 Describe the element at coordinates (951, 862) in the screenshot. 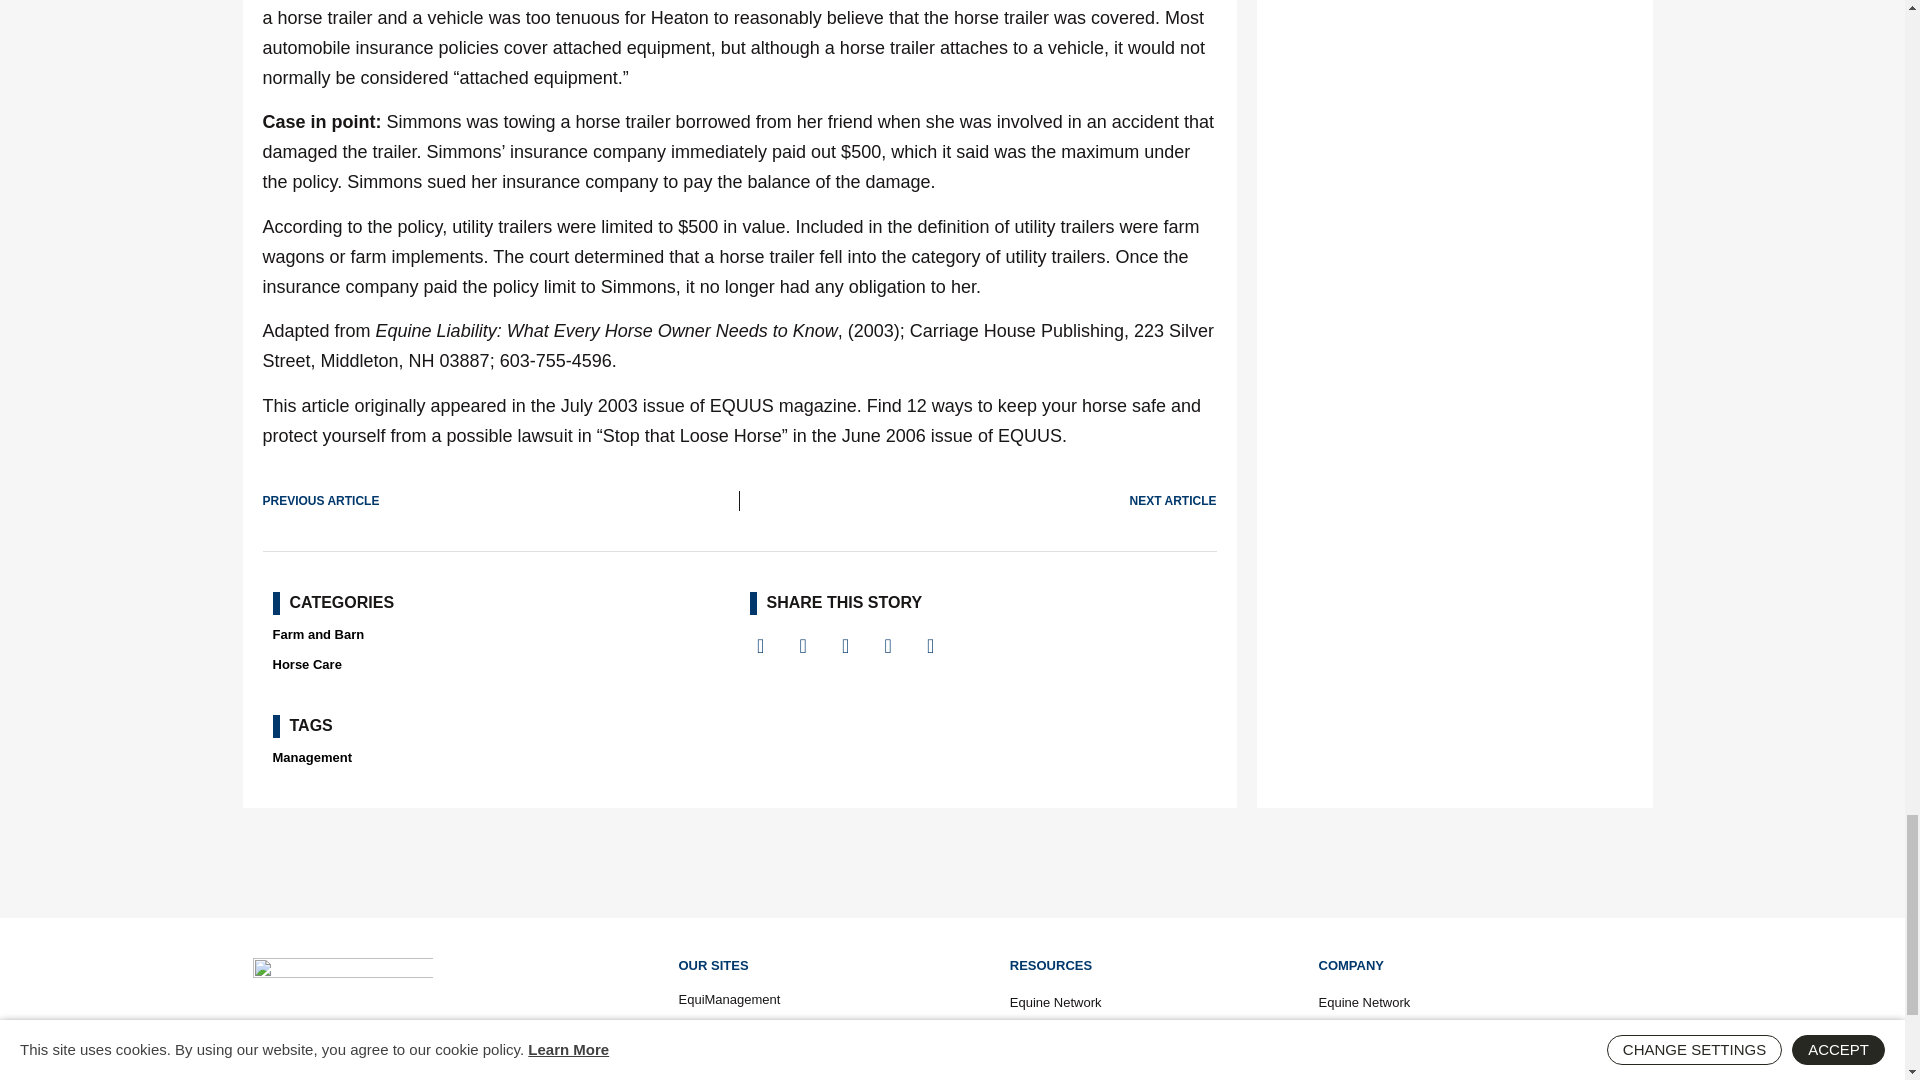

I see `3rd party ad content` at that location.